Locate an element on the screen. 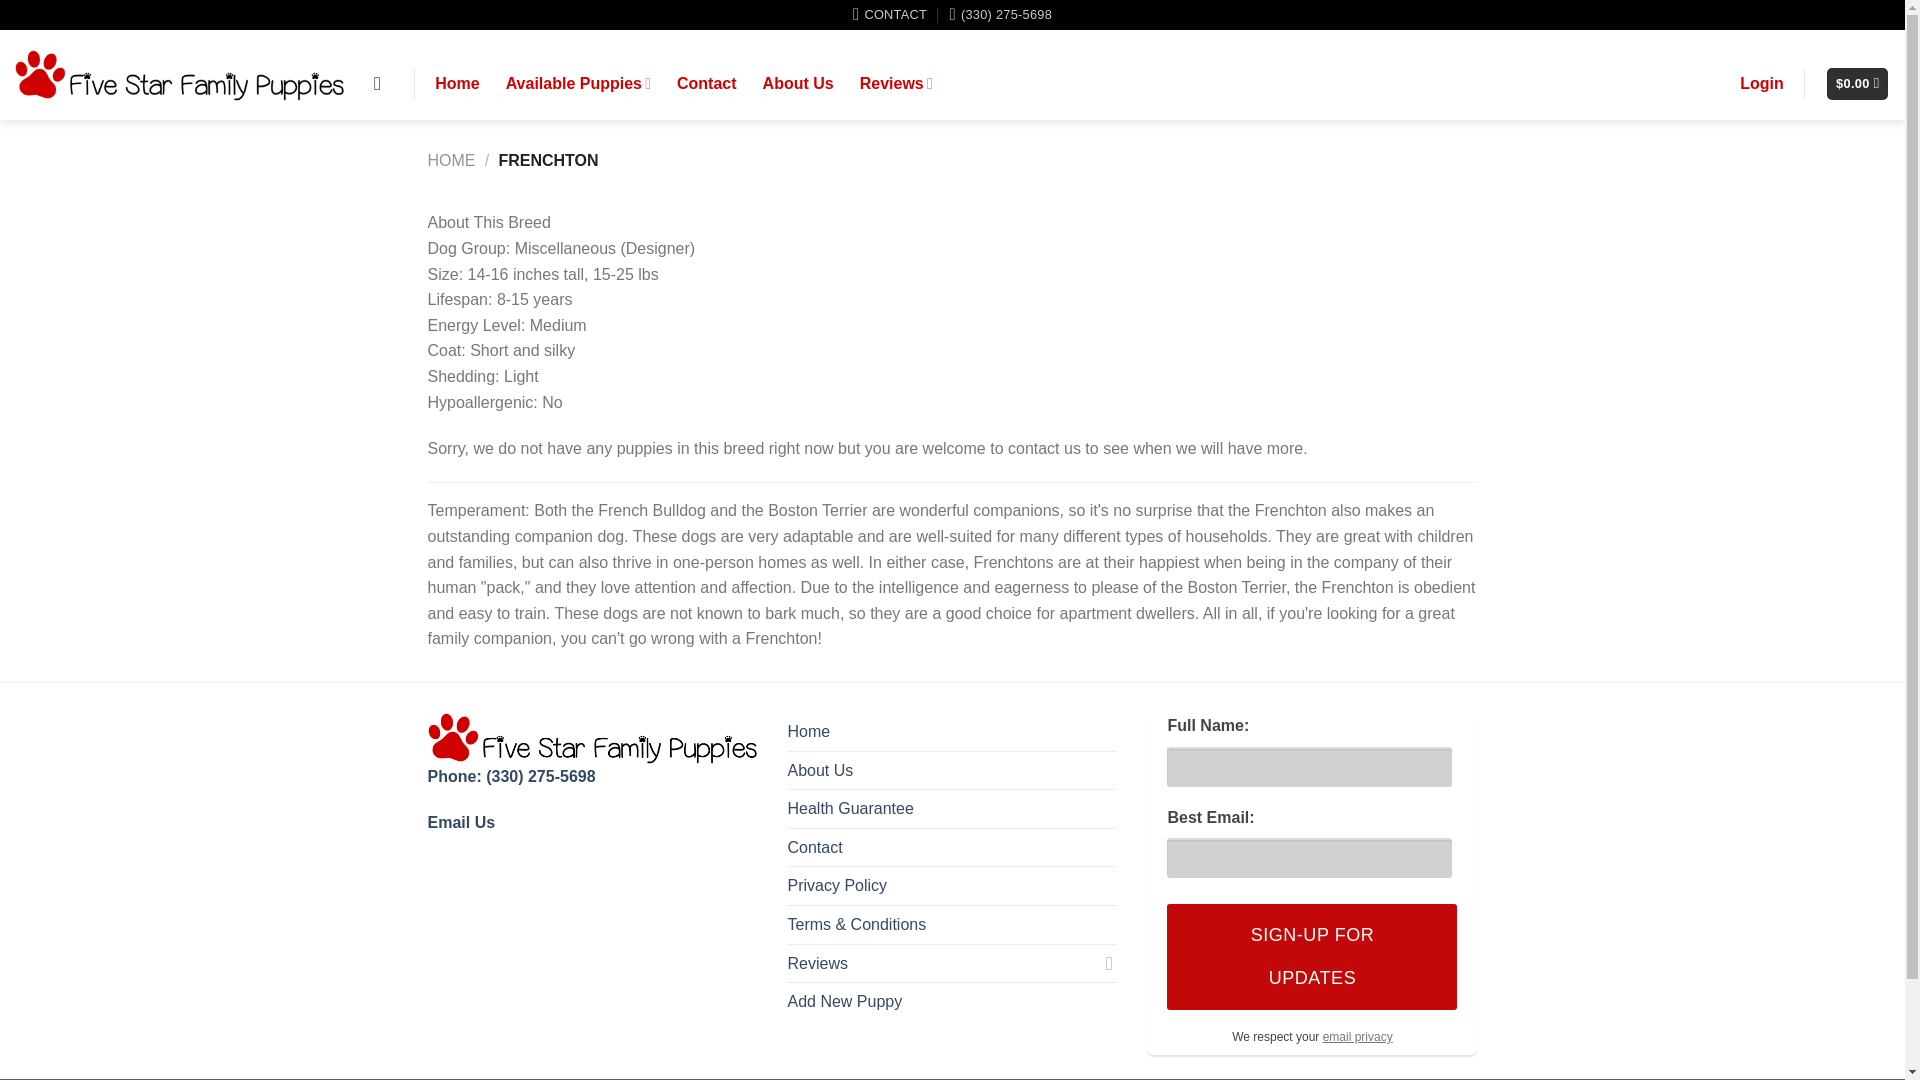 Image resolution: width=1920 pixels, height=1080 pixels. Privacy Policy is located at coordinates (1358, 1037).